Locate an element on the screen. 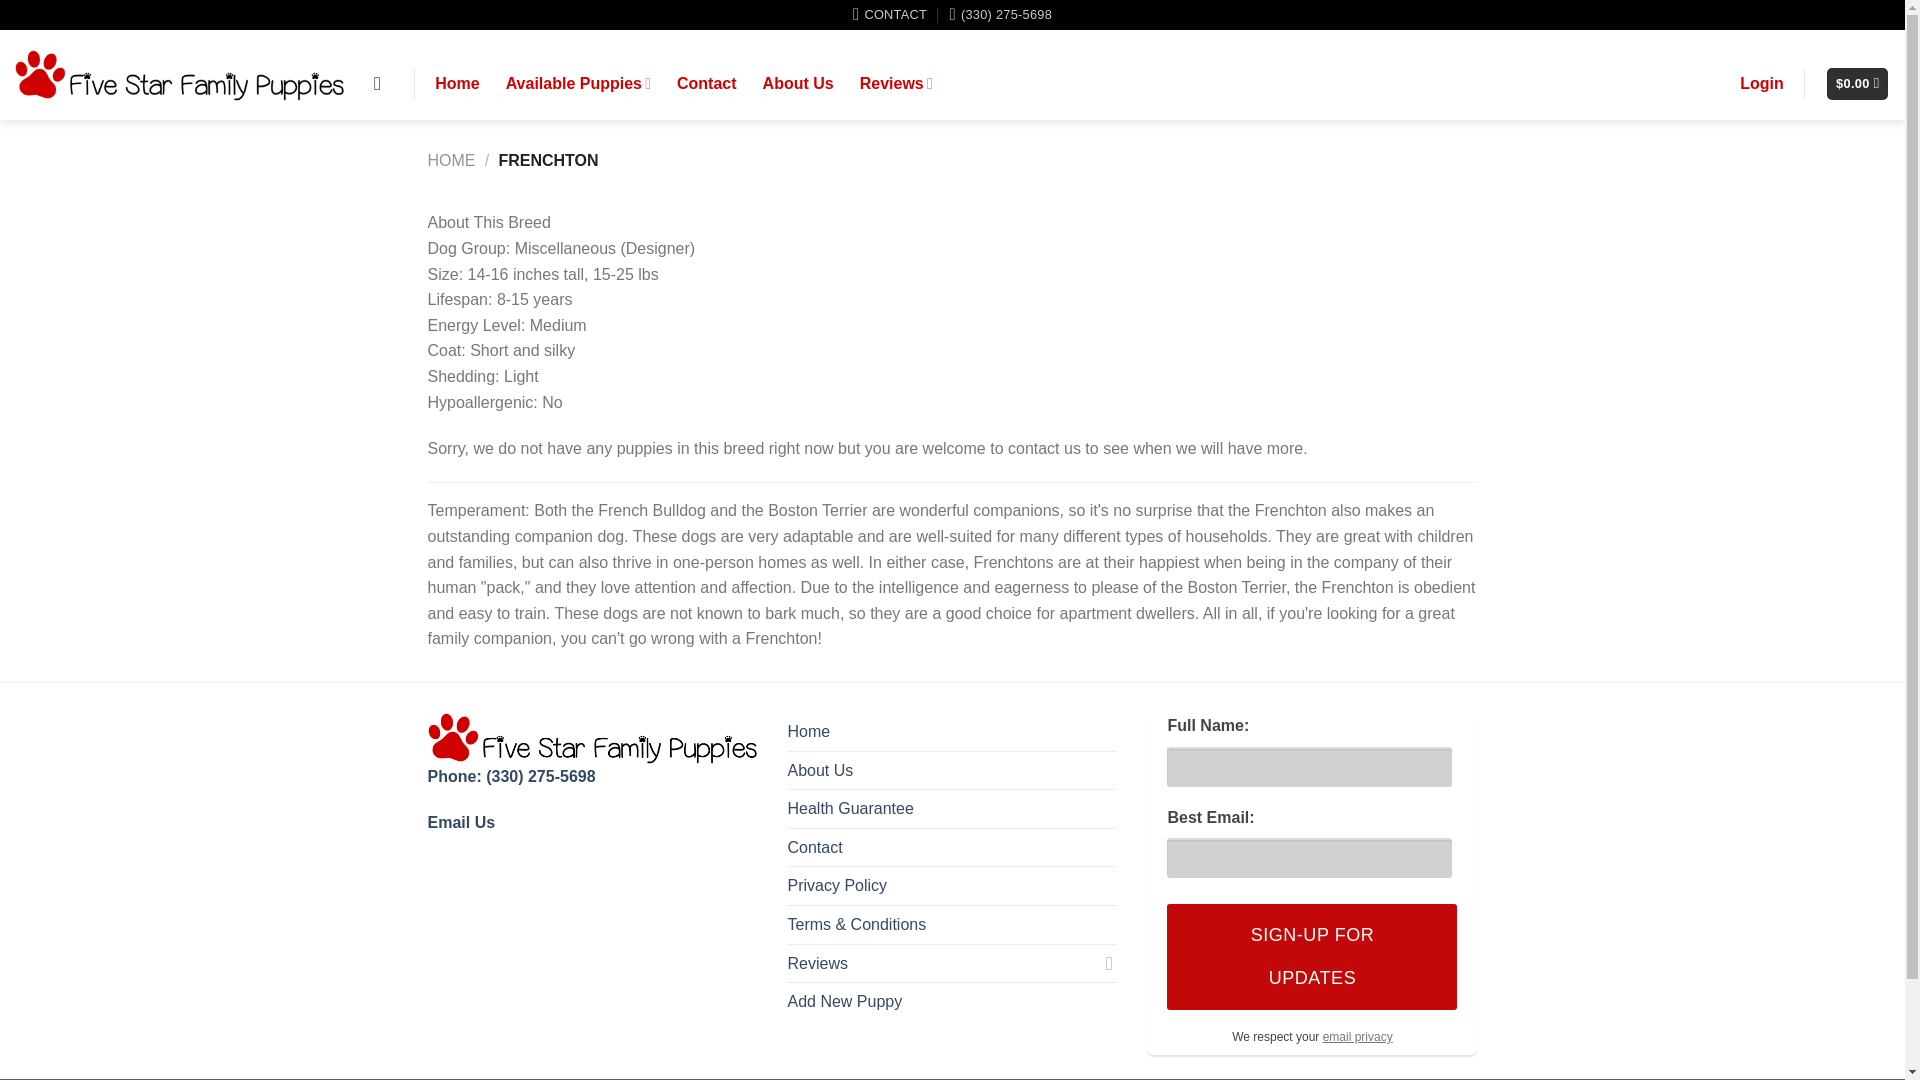 Image resolution: width=1920 pixels, height=1080 pixels. Privacy Policy is located at coordinates (1358, 1037).